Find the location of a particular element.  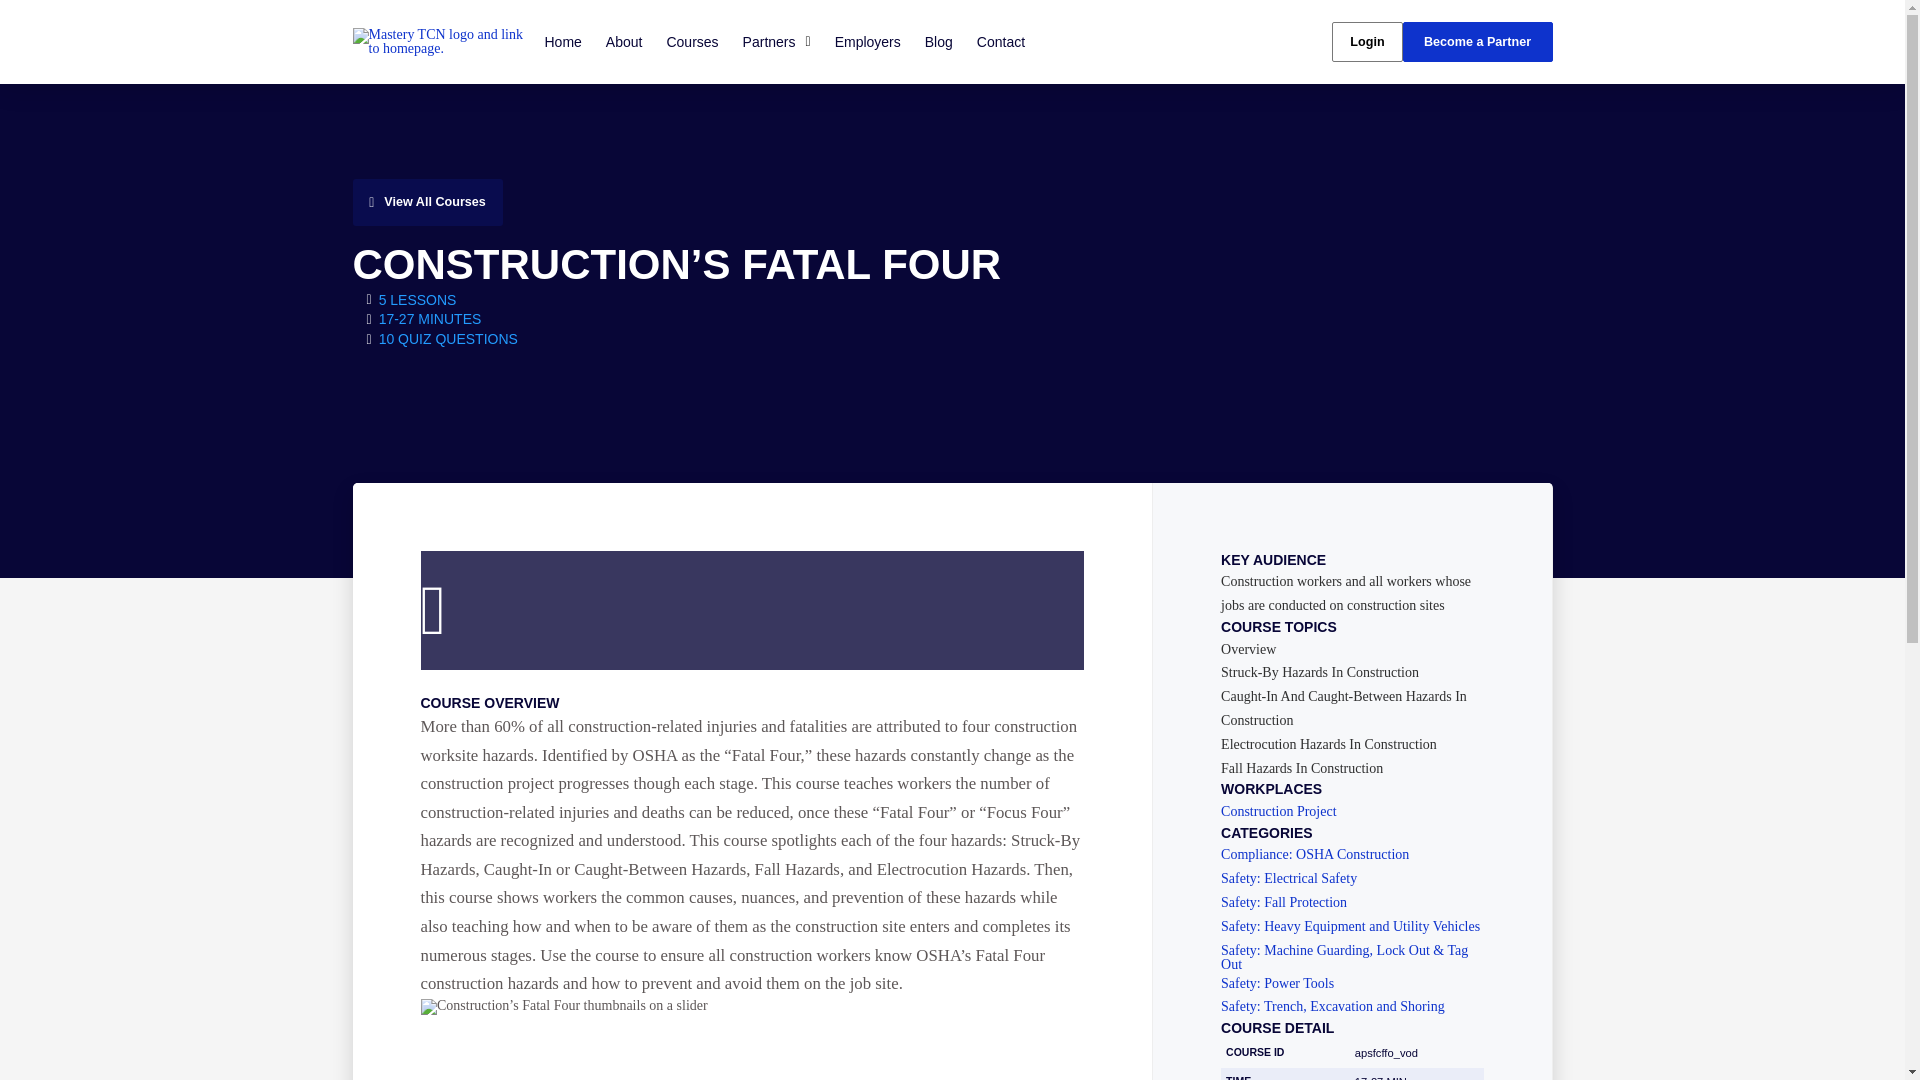

Login is located at coordinates (1366, 42).